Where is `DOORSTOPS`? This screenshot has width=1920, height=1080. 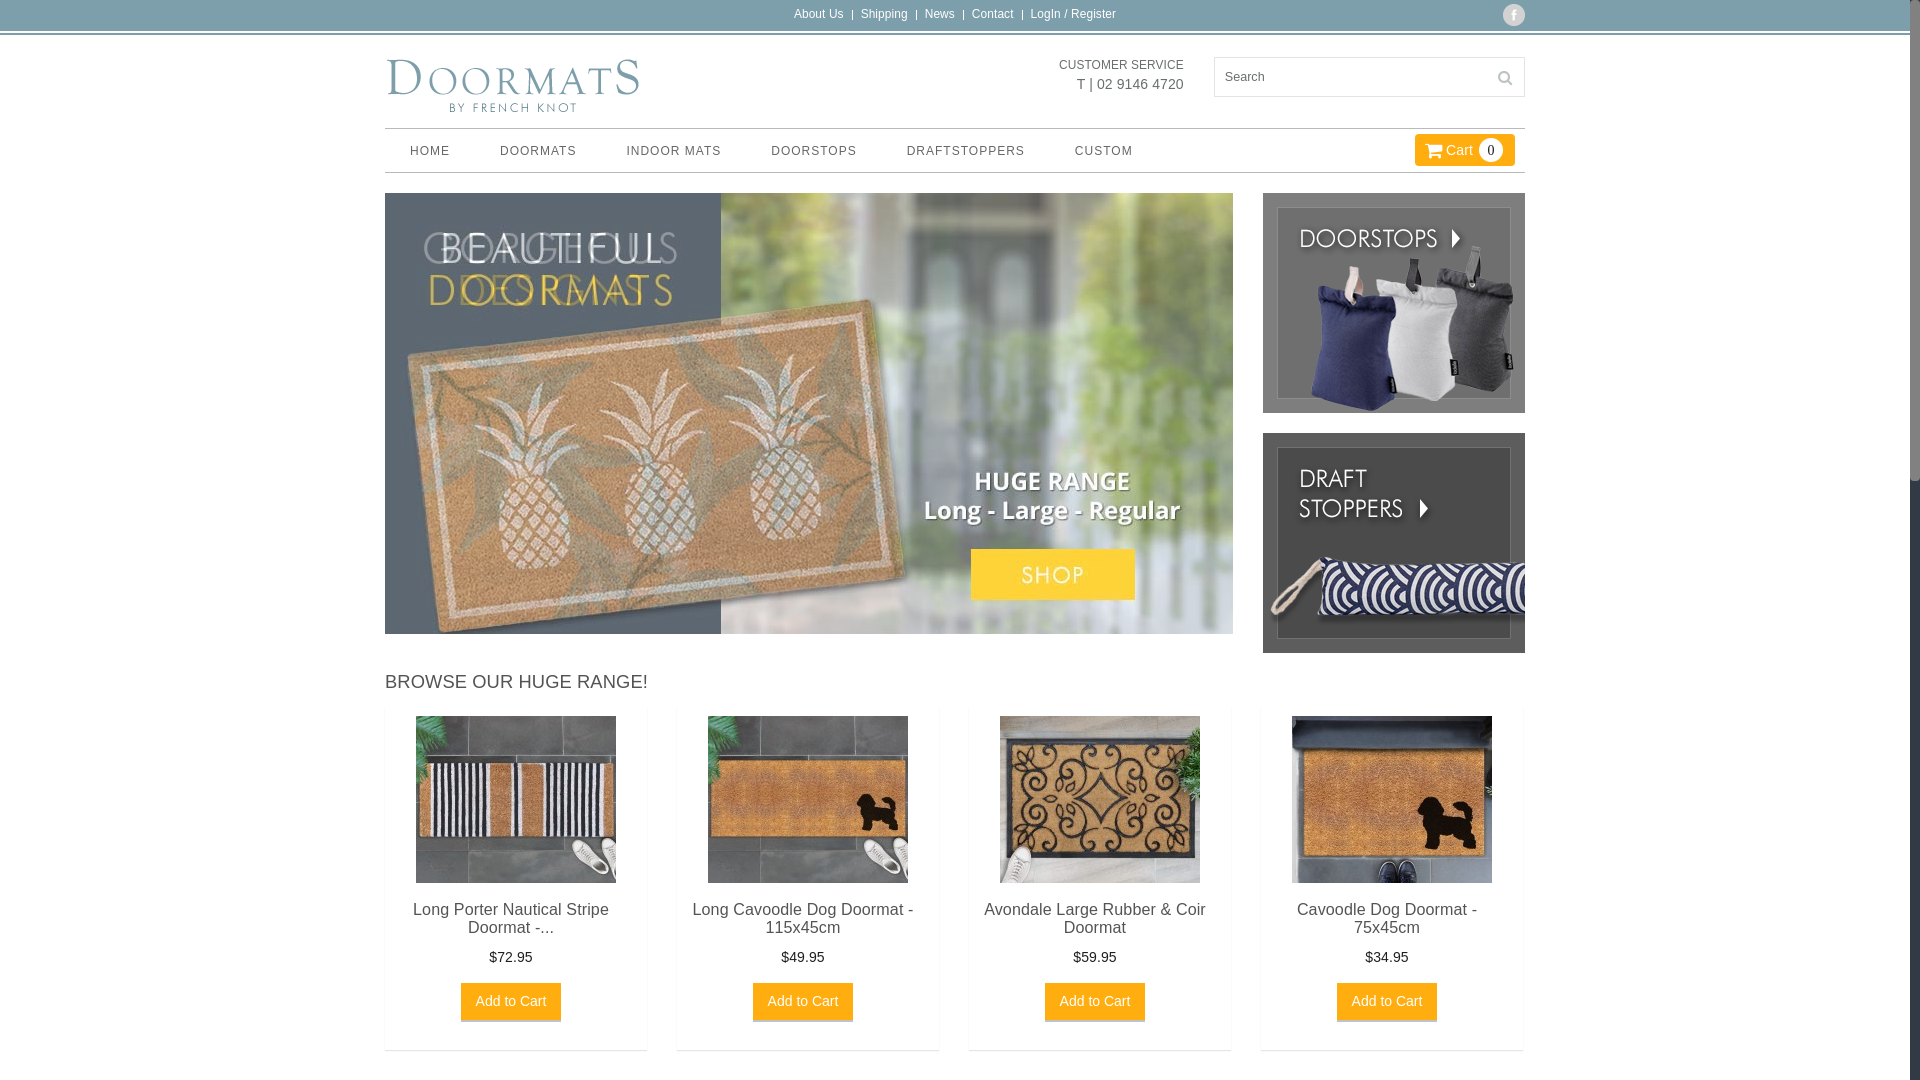
DOORSTOPS is located at coordinates (814, 152).